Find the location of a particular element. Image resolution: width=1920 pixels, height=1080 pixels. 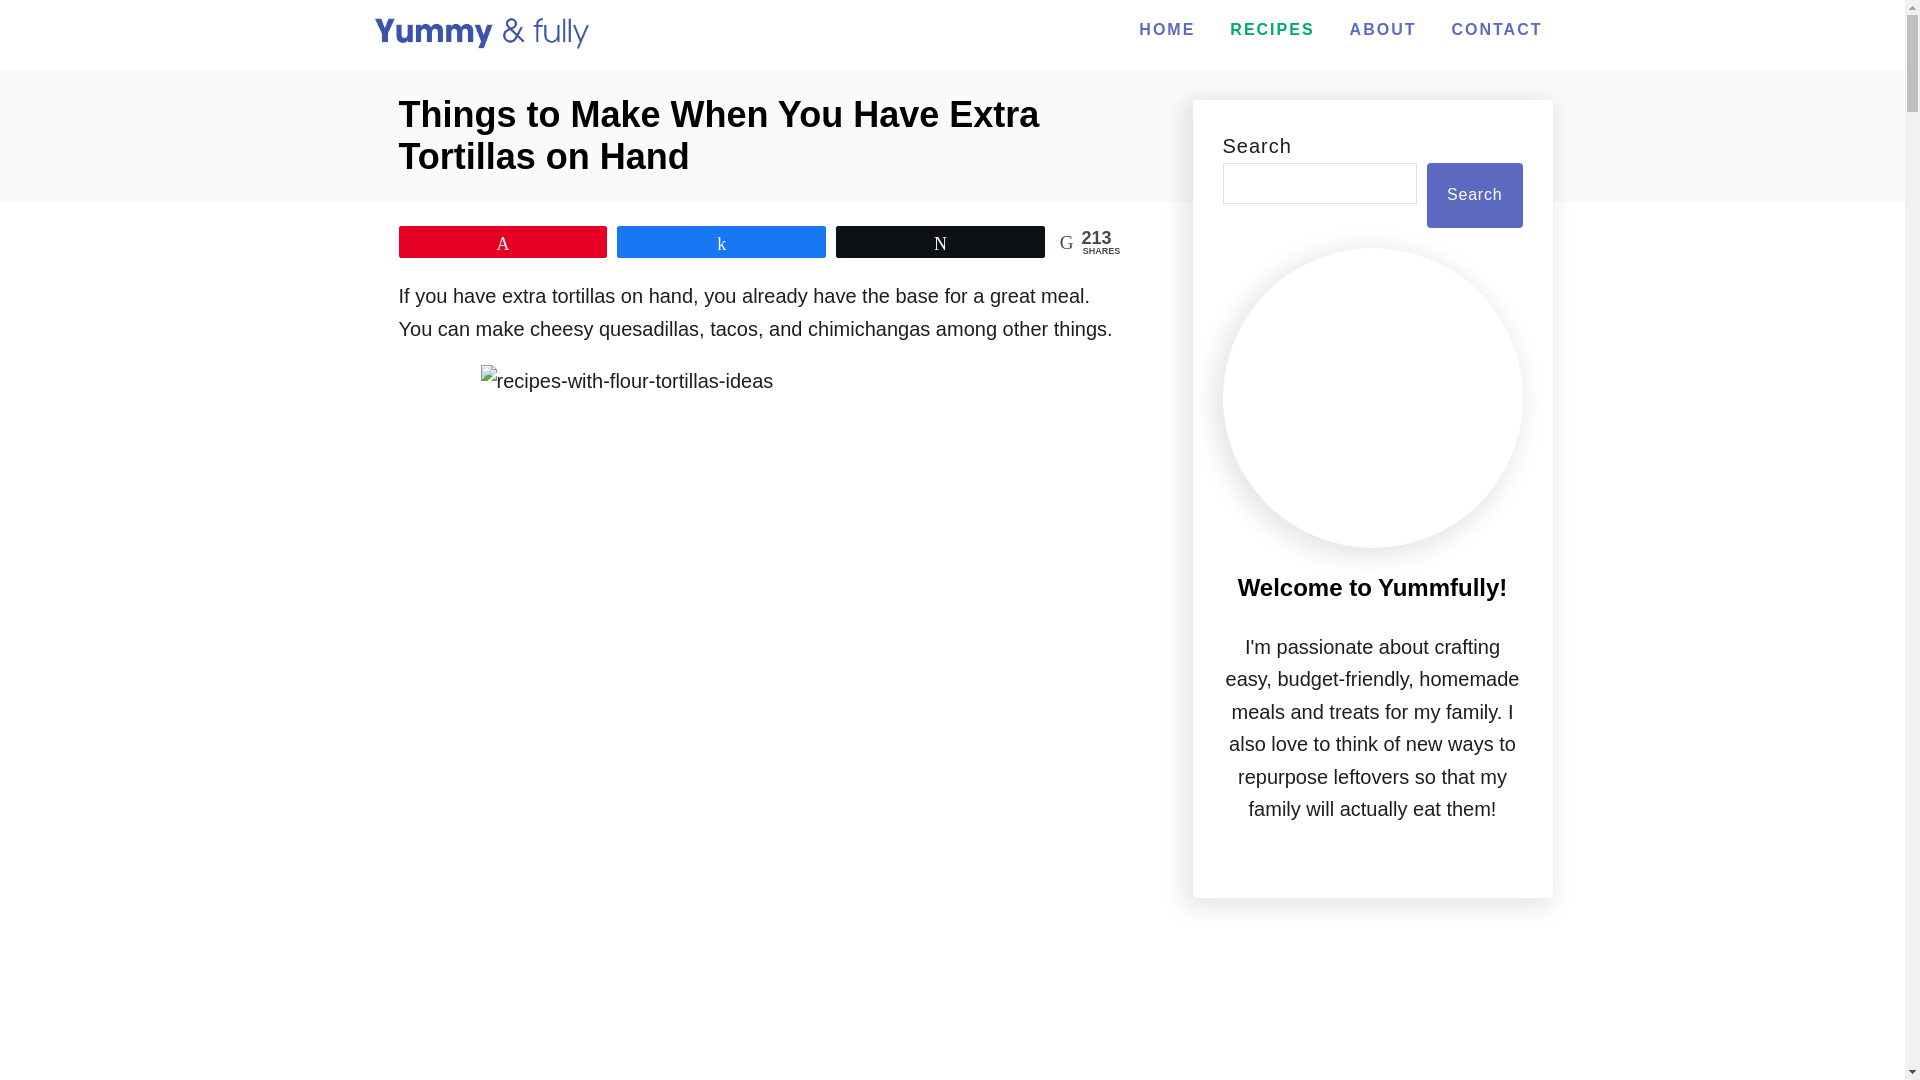

Yummy and fully is located at coordinates (480, 34).